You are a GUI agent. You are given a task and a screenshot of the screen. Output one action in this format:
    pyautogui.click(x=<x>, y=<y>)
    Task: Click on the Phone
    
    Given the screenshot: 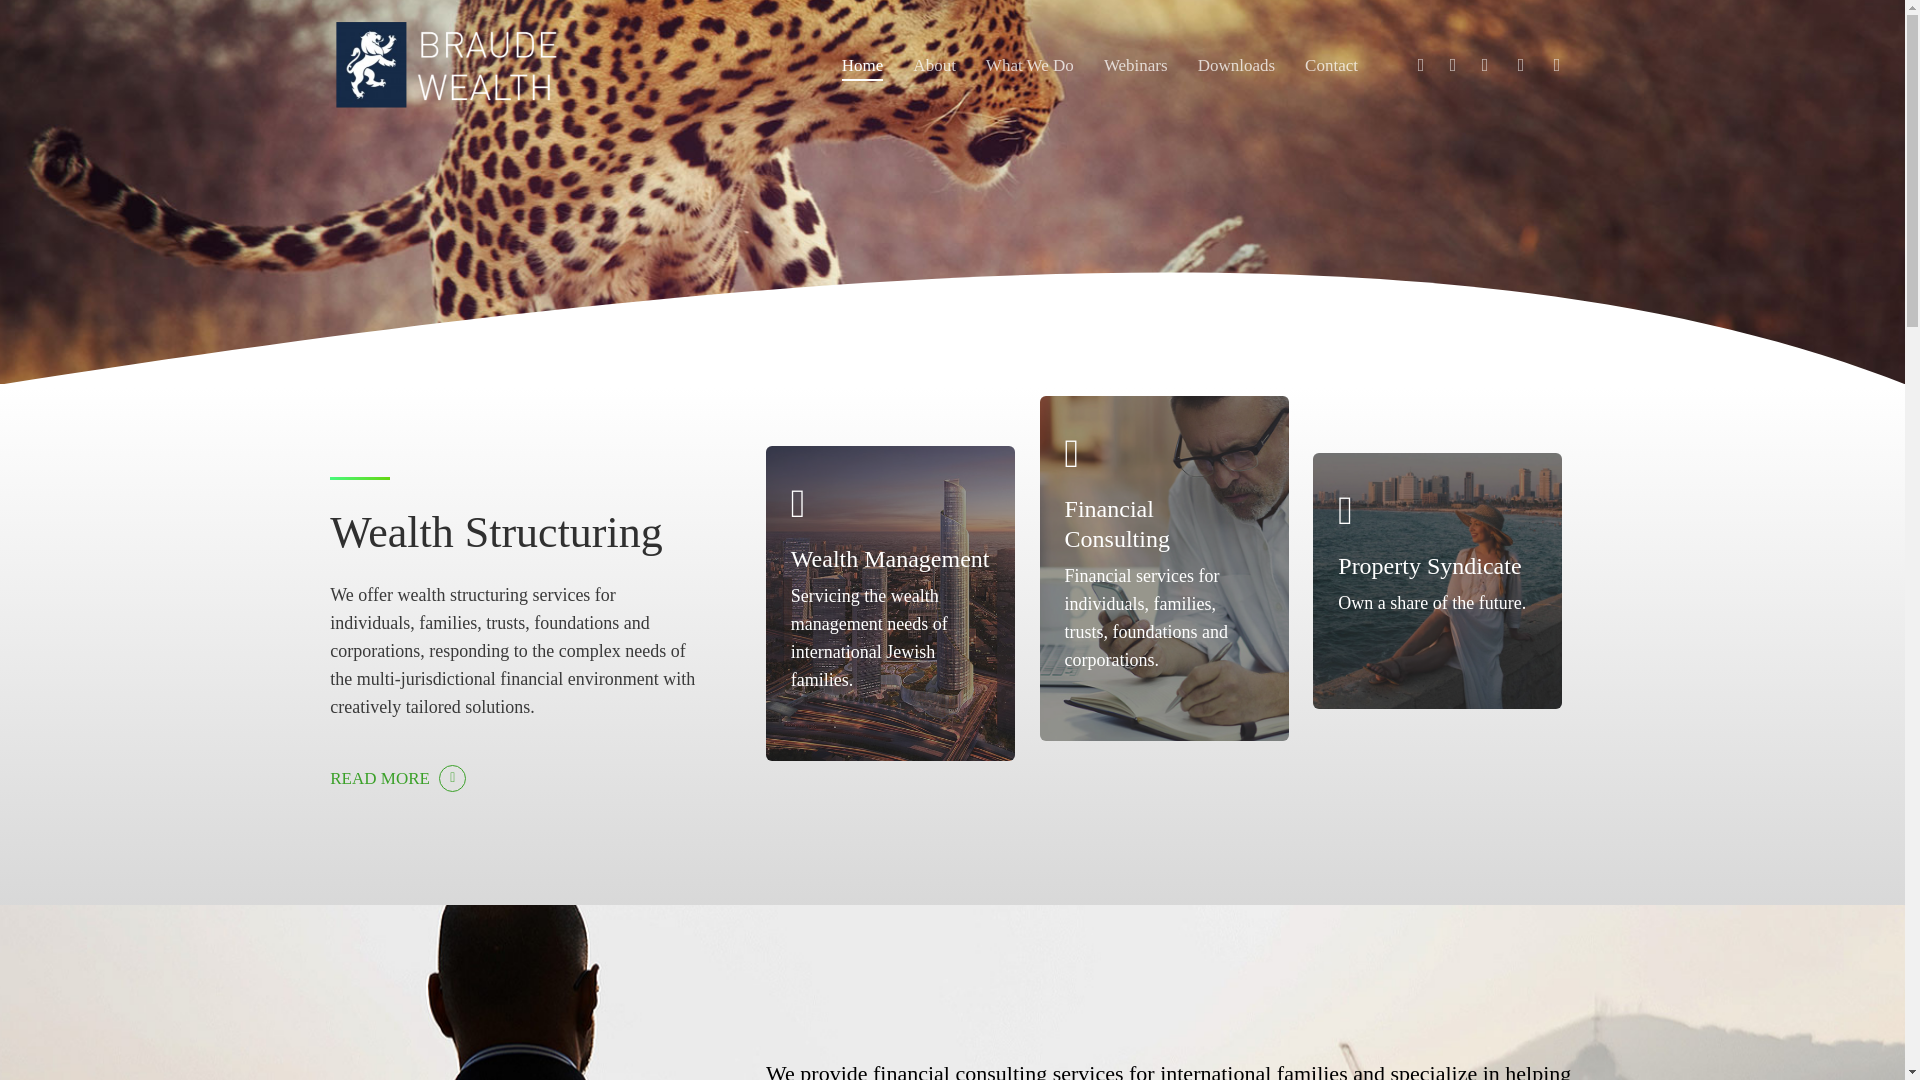 What is the action you would take?
    pyautogui.click(x=1521, y=64)
    